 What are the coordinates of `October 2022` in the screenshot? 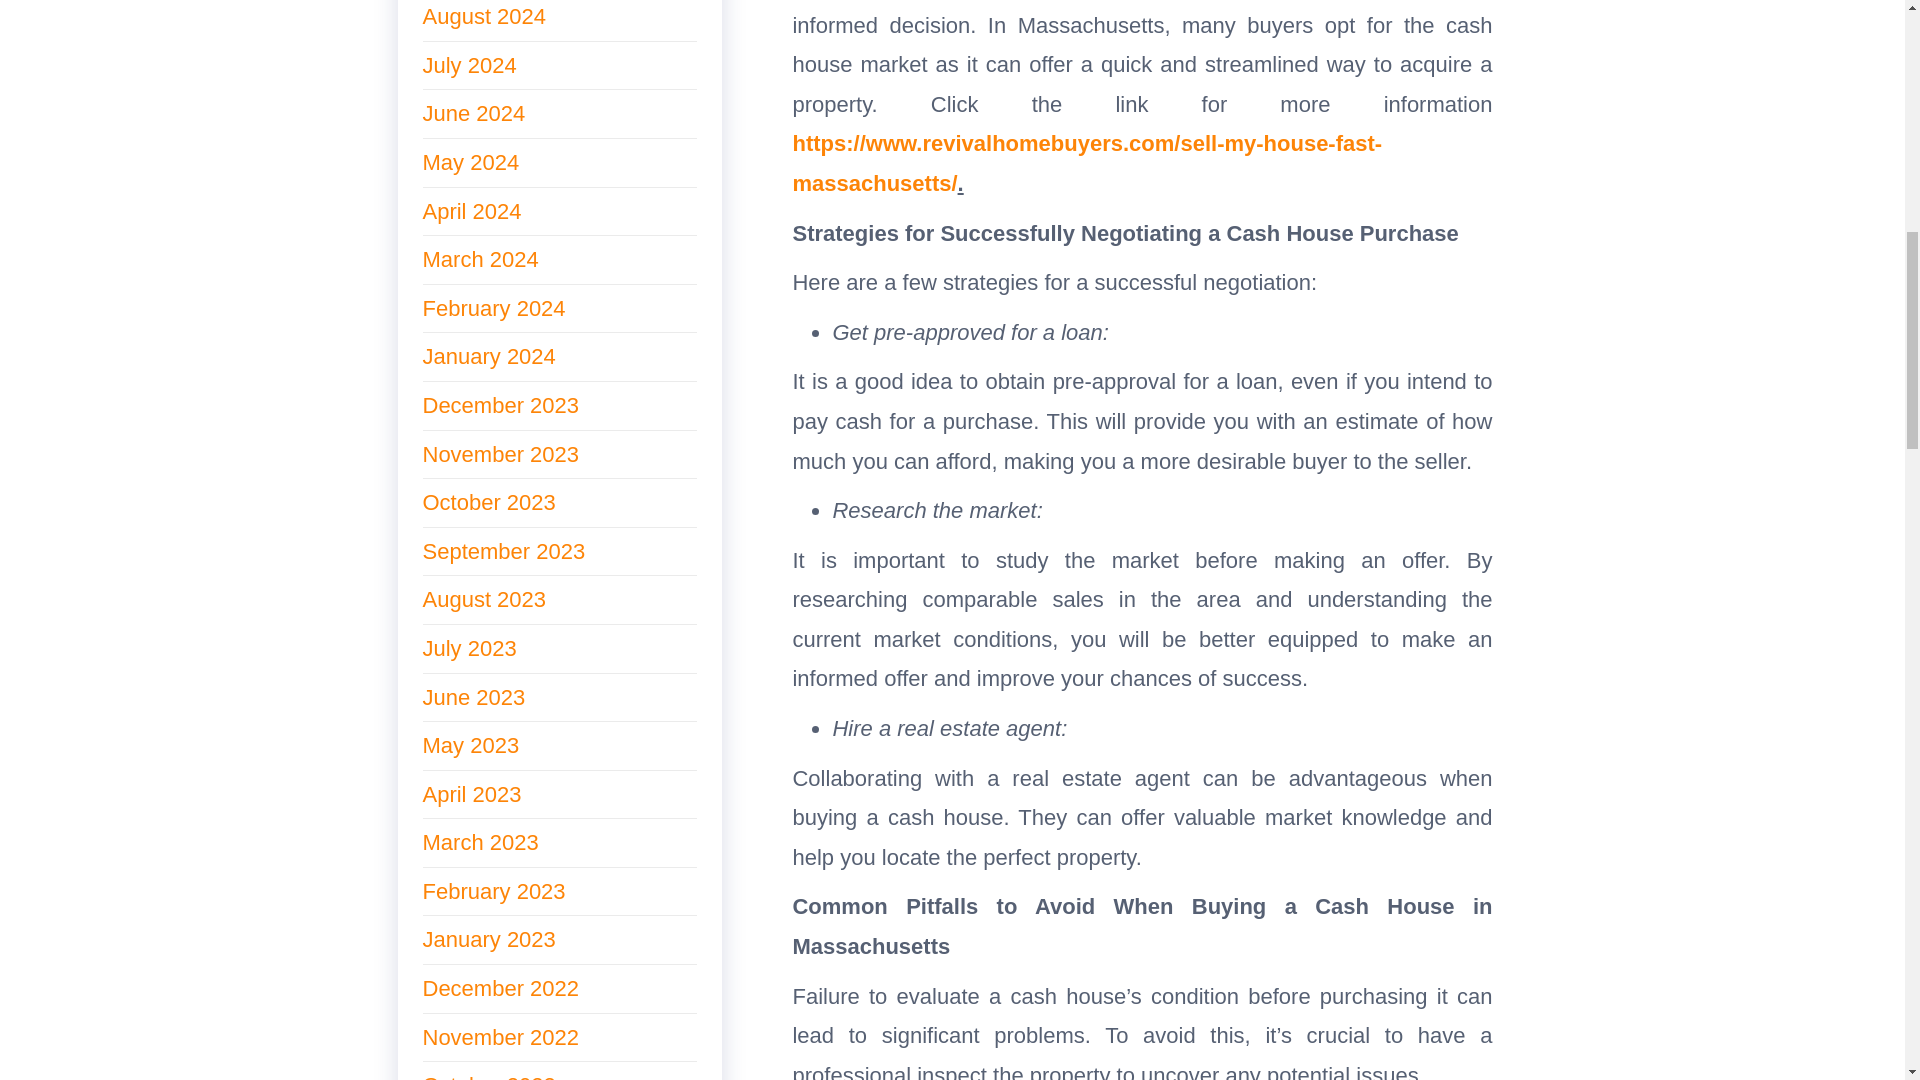 It's located at (488, 1076).